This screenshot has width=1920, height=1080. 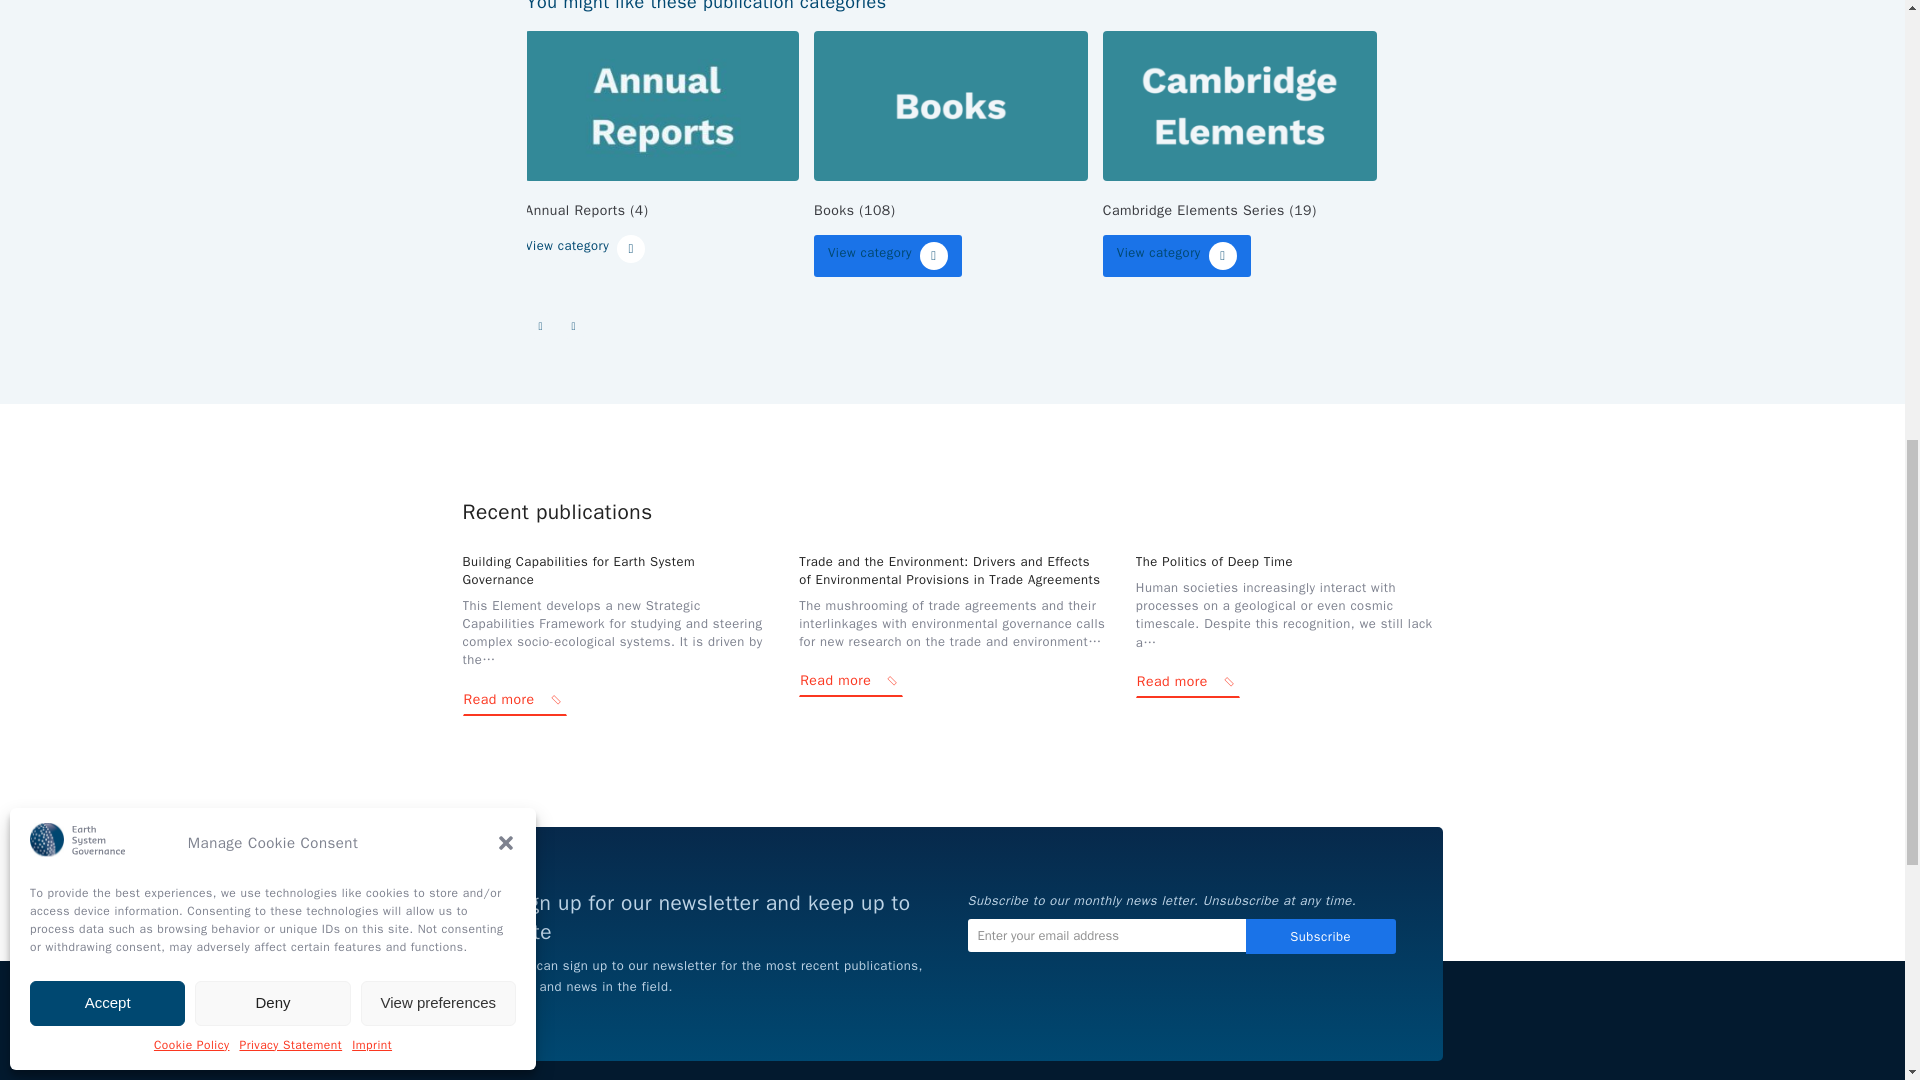 I want to click on Annual Reports, so click(x=661, y=104).